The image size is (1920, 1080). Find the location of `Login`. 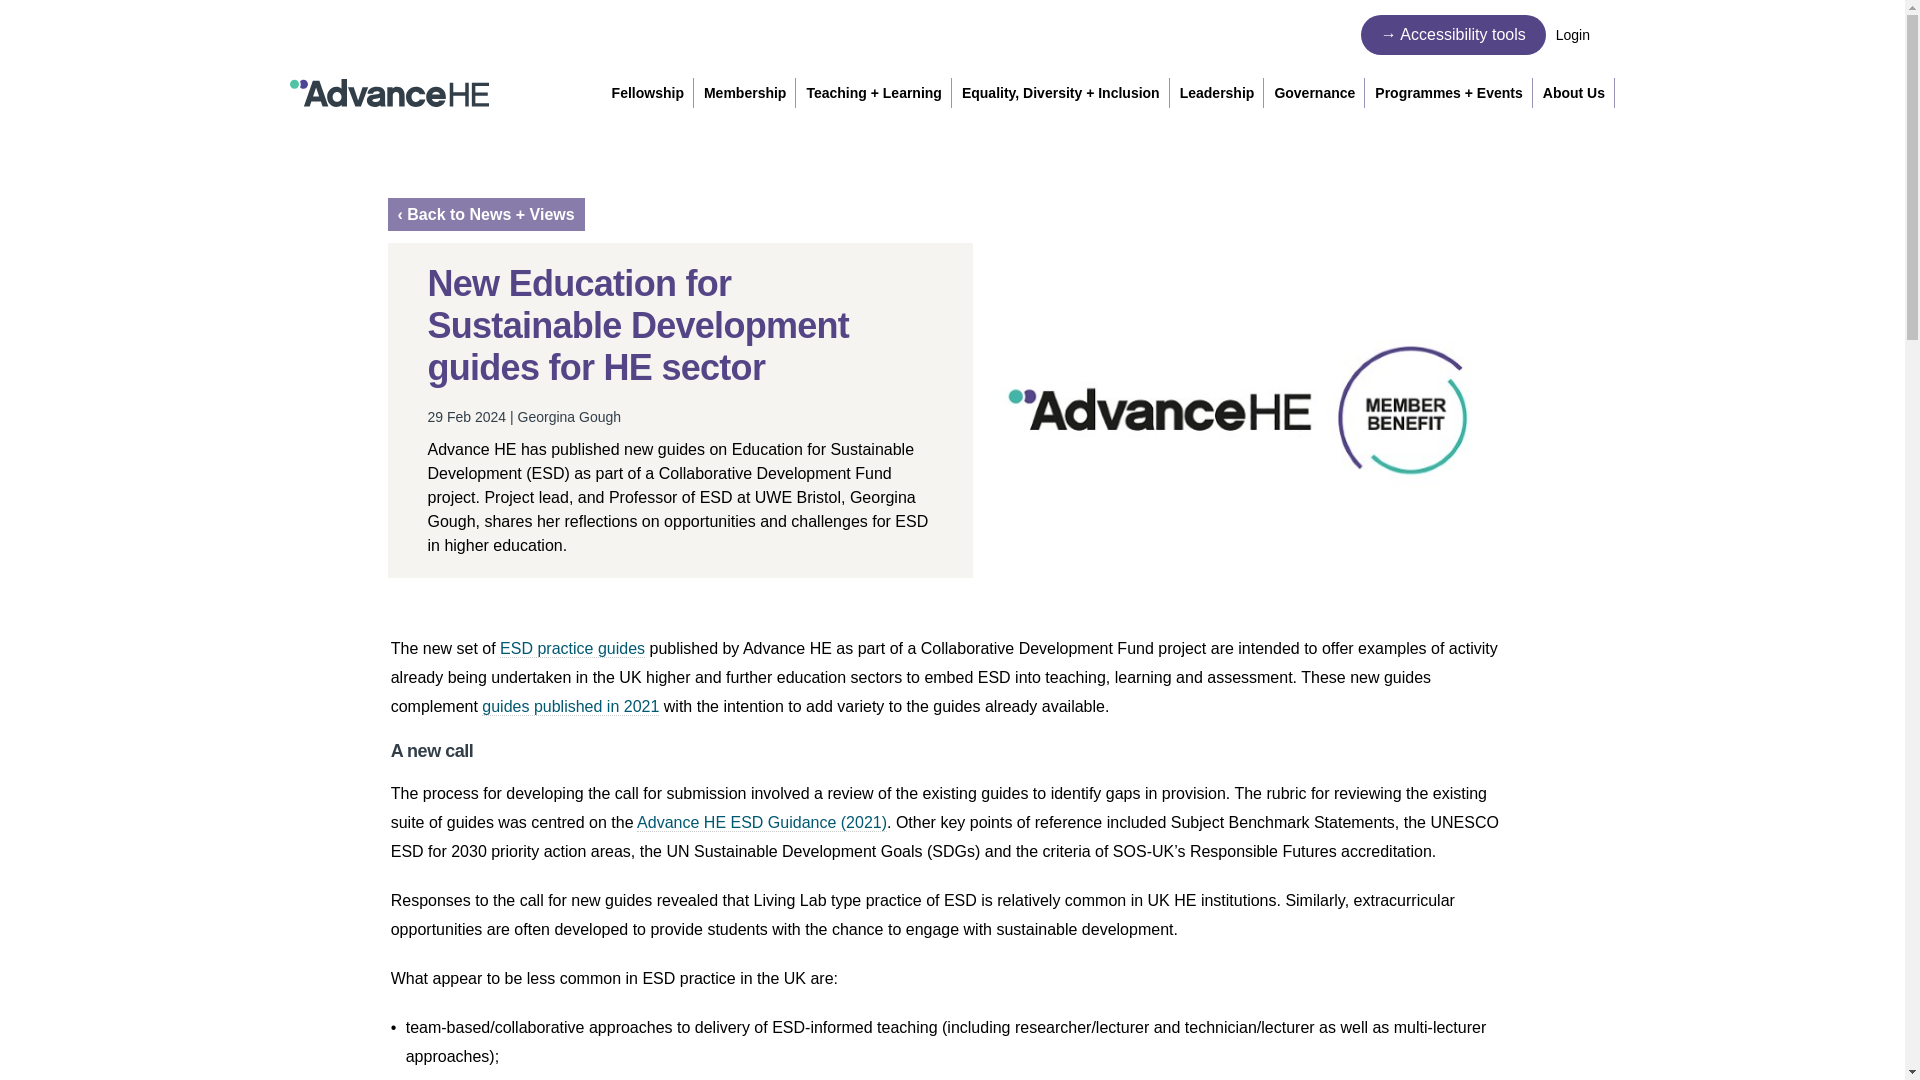

Login is located at coordinates (1584, 34).